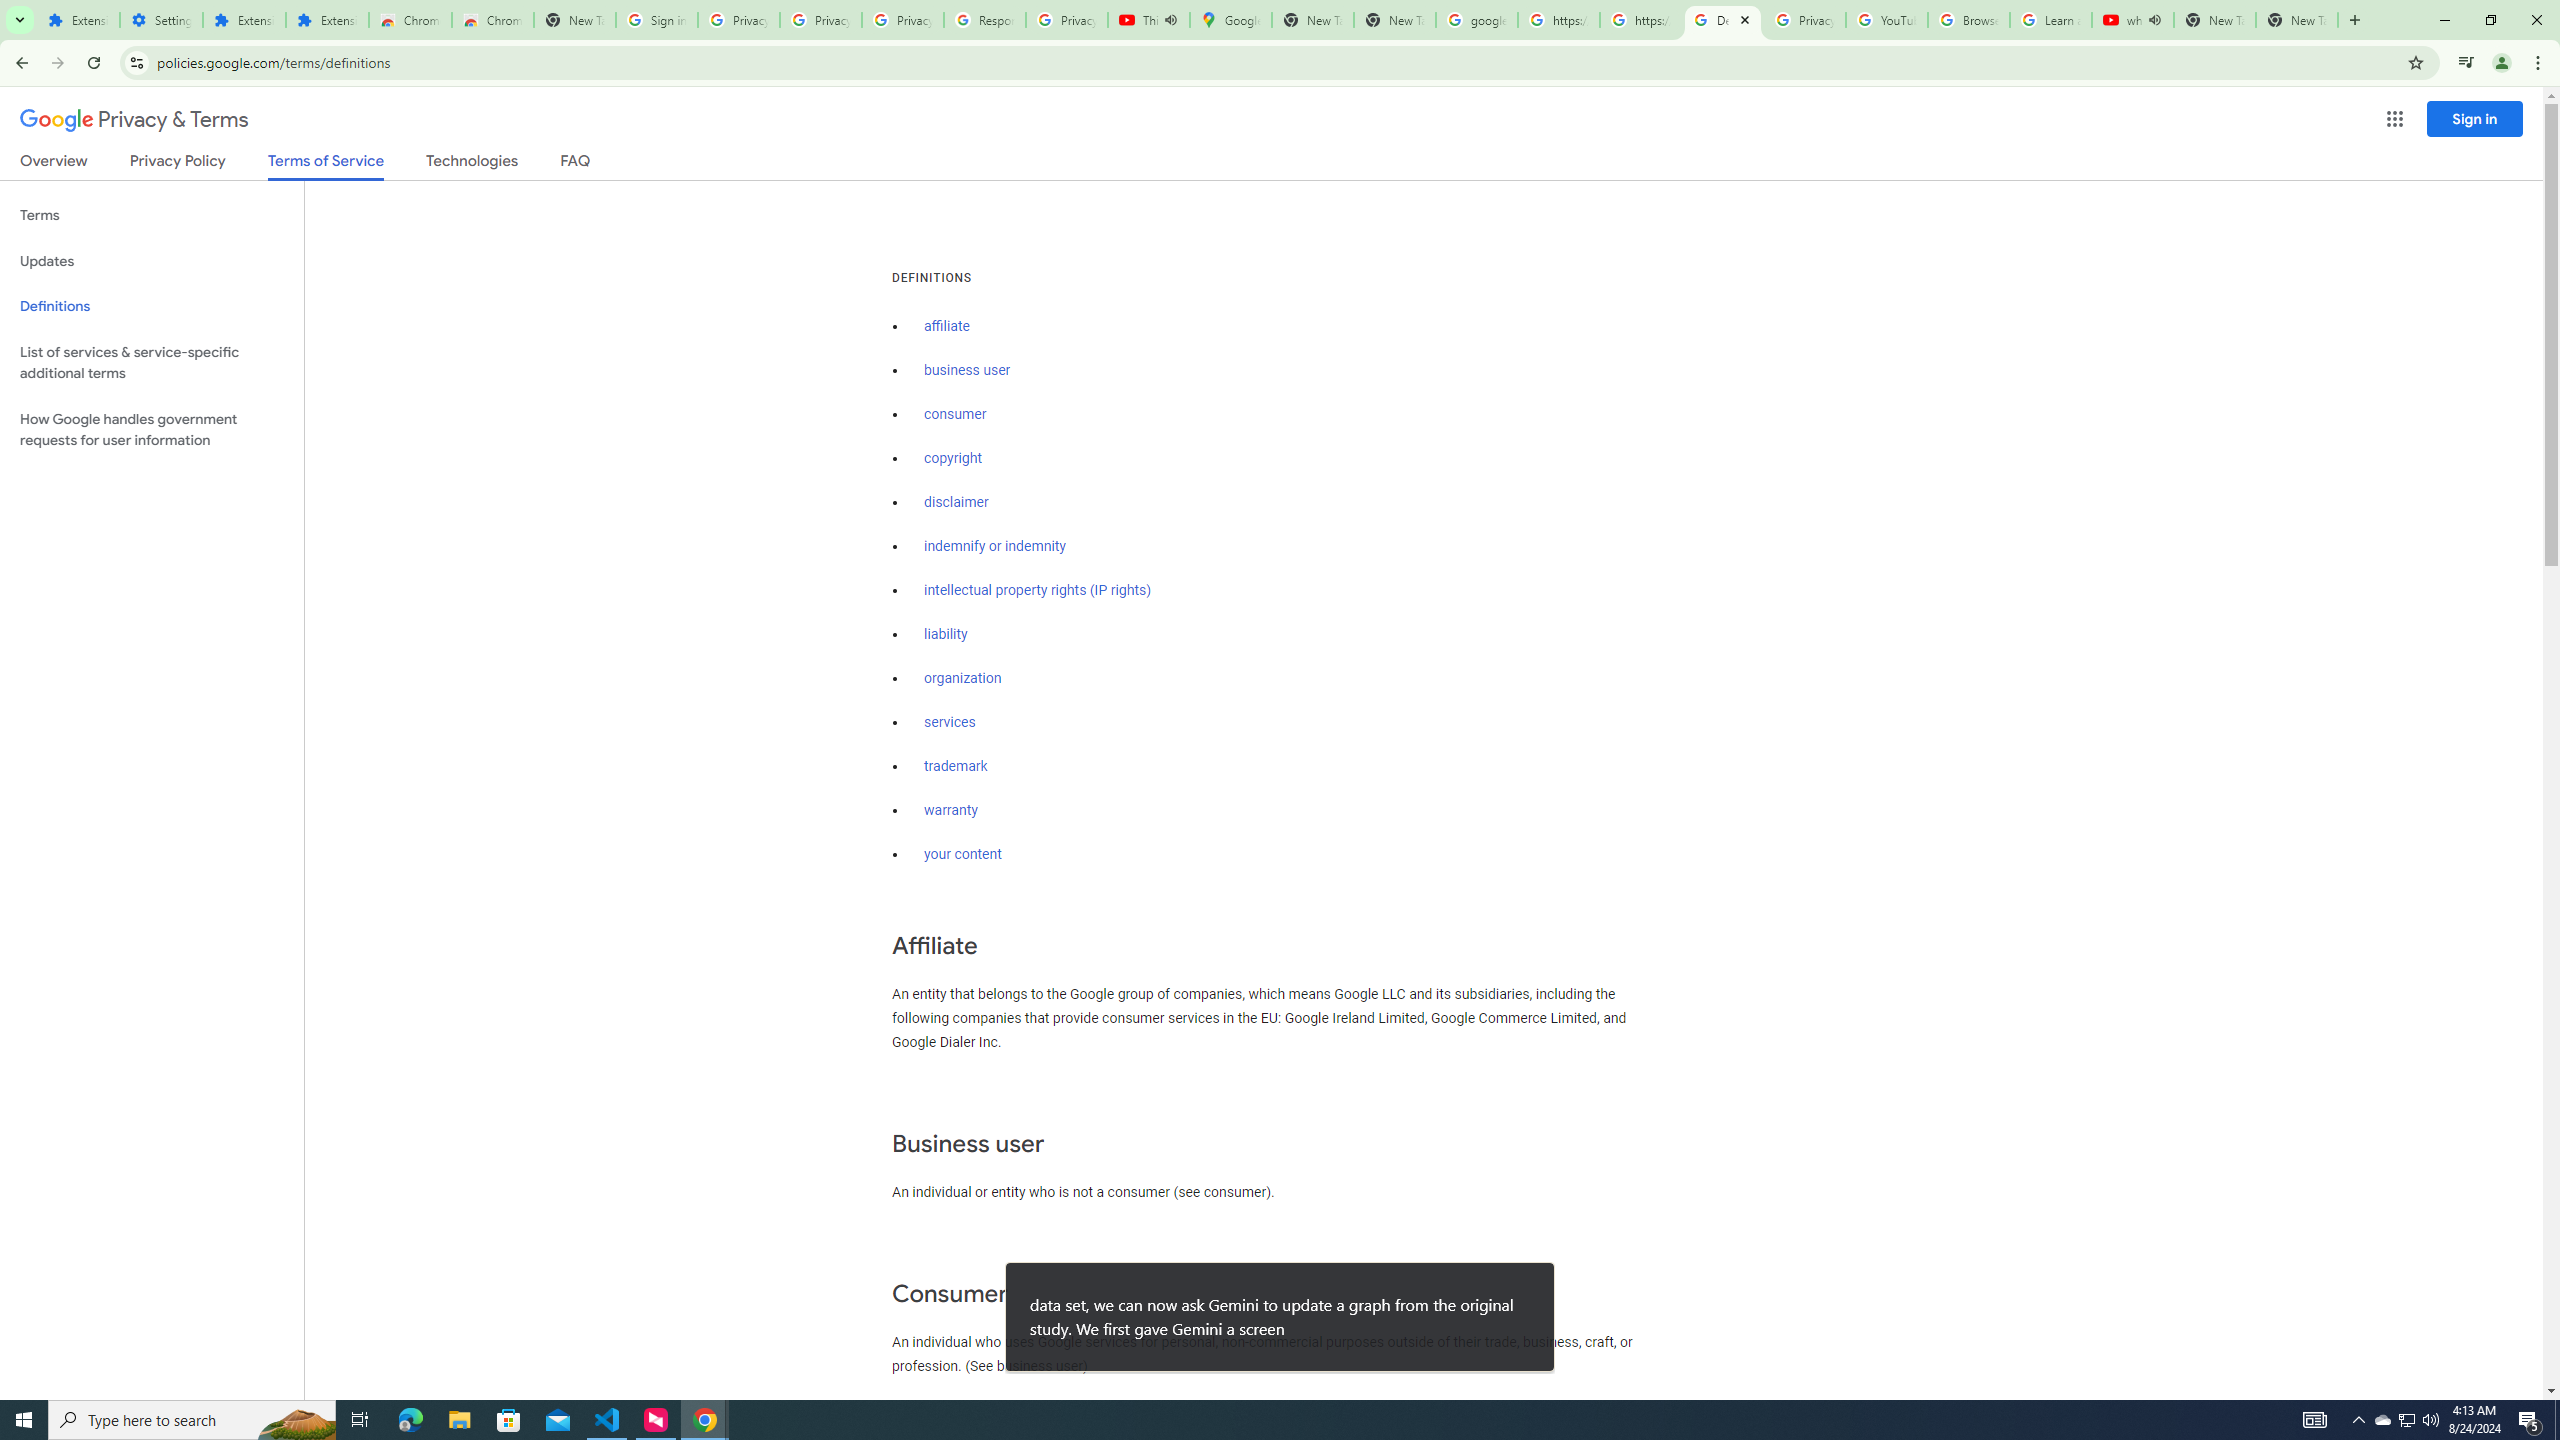 The height and width of the screenshot is (1440, 2560). I want to click on disclaimer, so click(956, 502).